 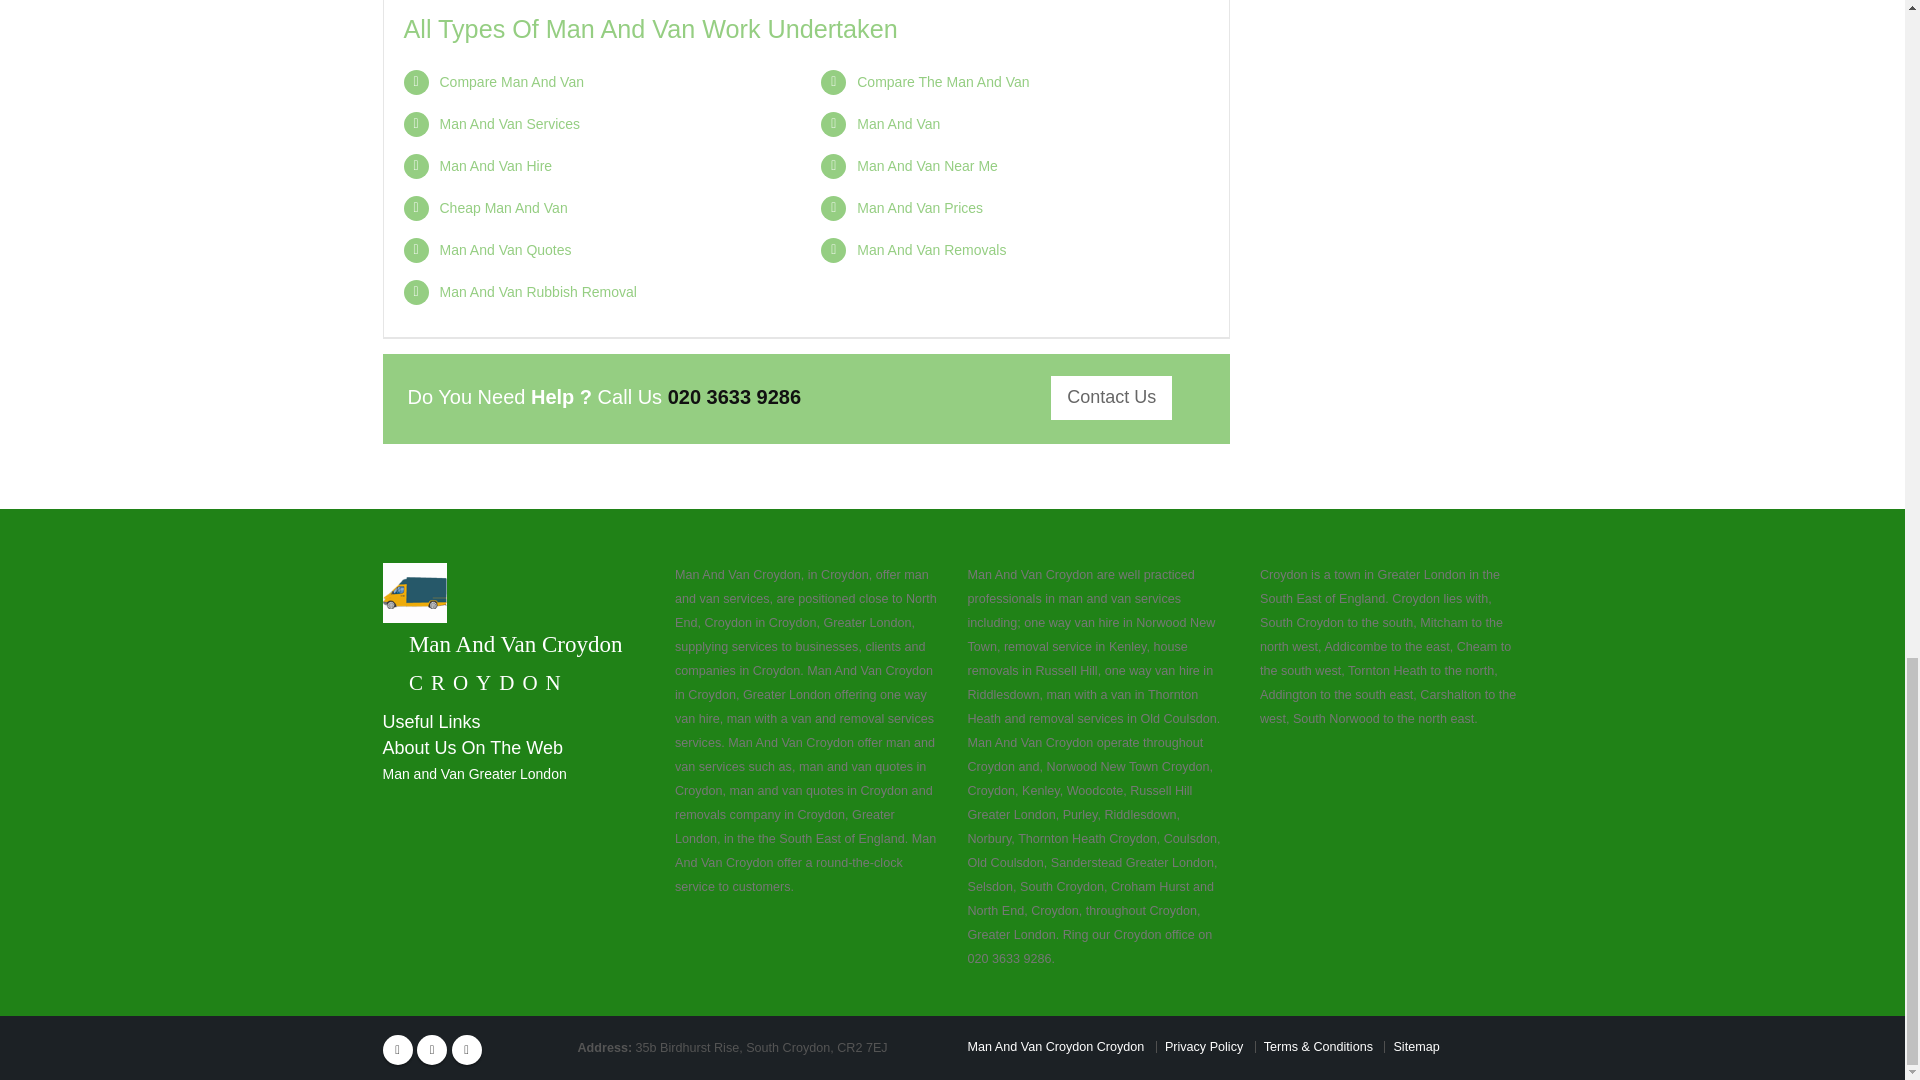 What do you see at coordinates (927, 165) in the screenshot?
I see `Man And Van Near Me` at bounding box center [927, 165].